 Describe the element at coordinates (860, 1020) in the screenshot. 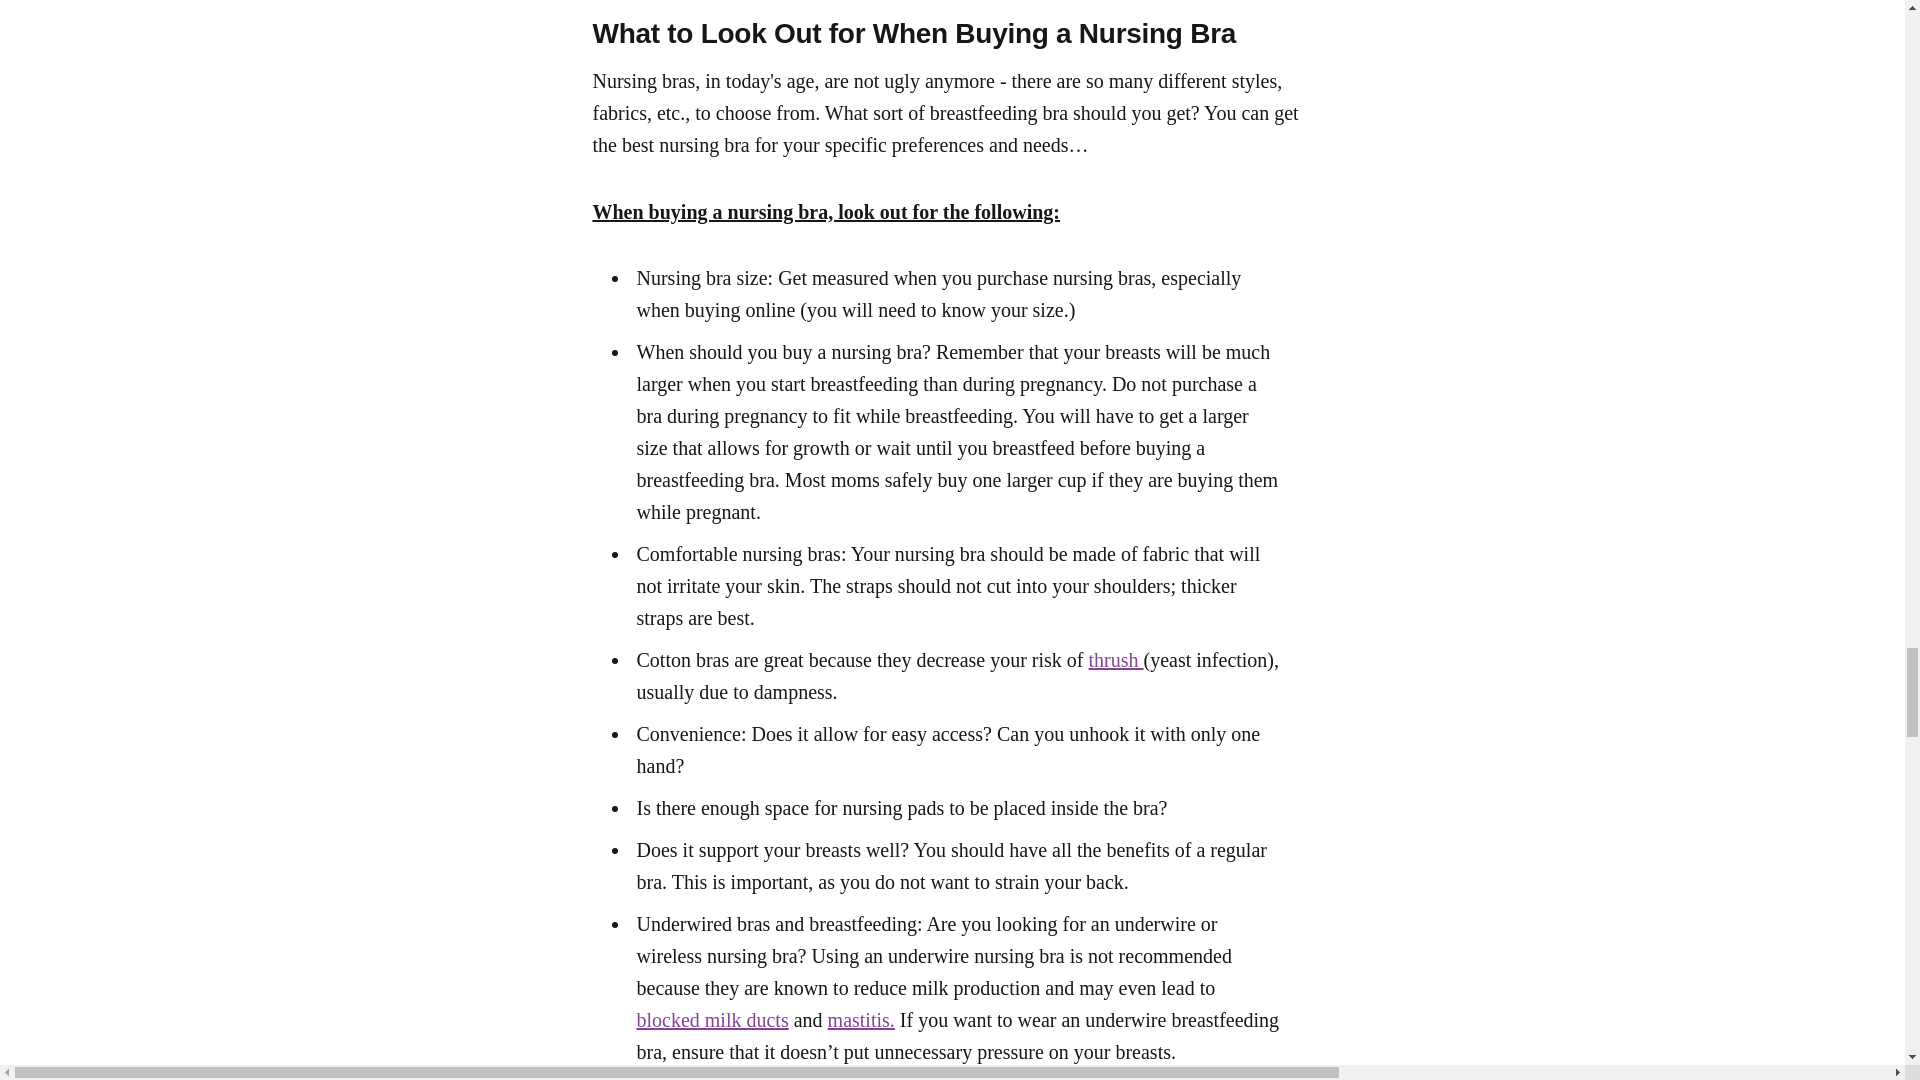

I see `mastitis.` at that location.